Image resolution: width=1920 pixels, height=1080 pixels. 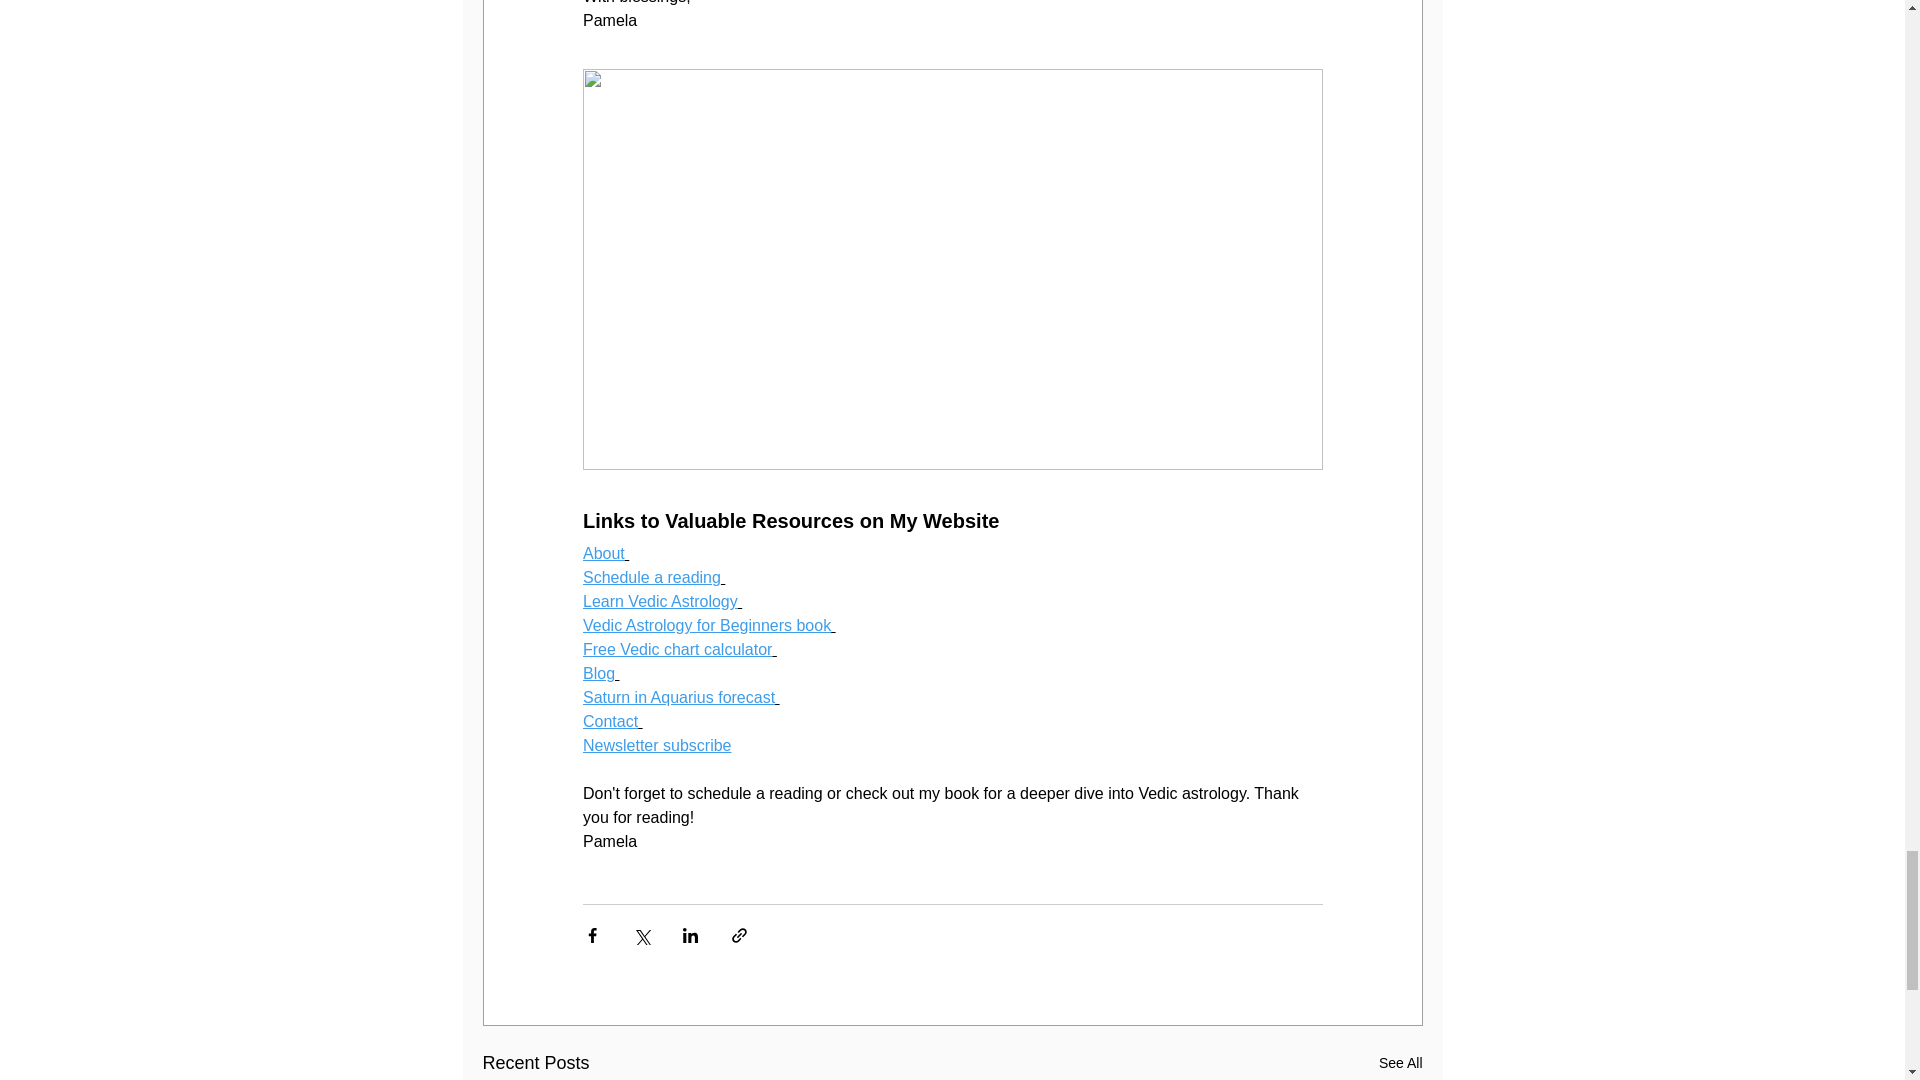 I want to click on Vedic Astrology for Beginners book, so click(x=705, y=624).